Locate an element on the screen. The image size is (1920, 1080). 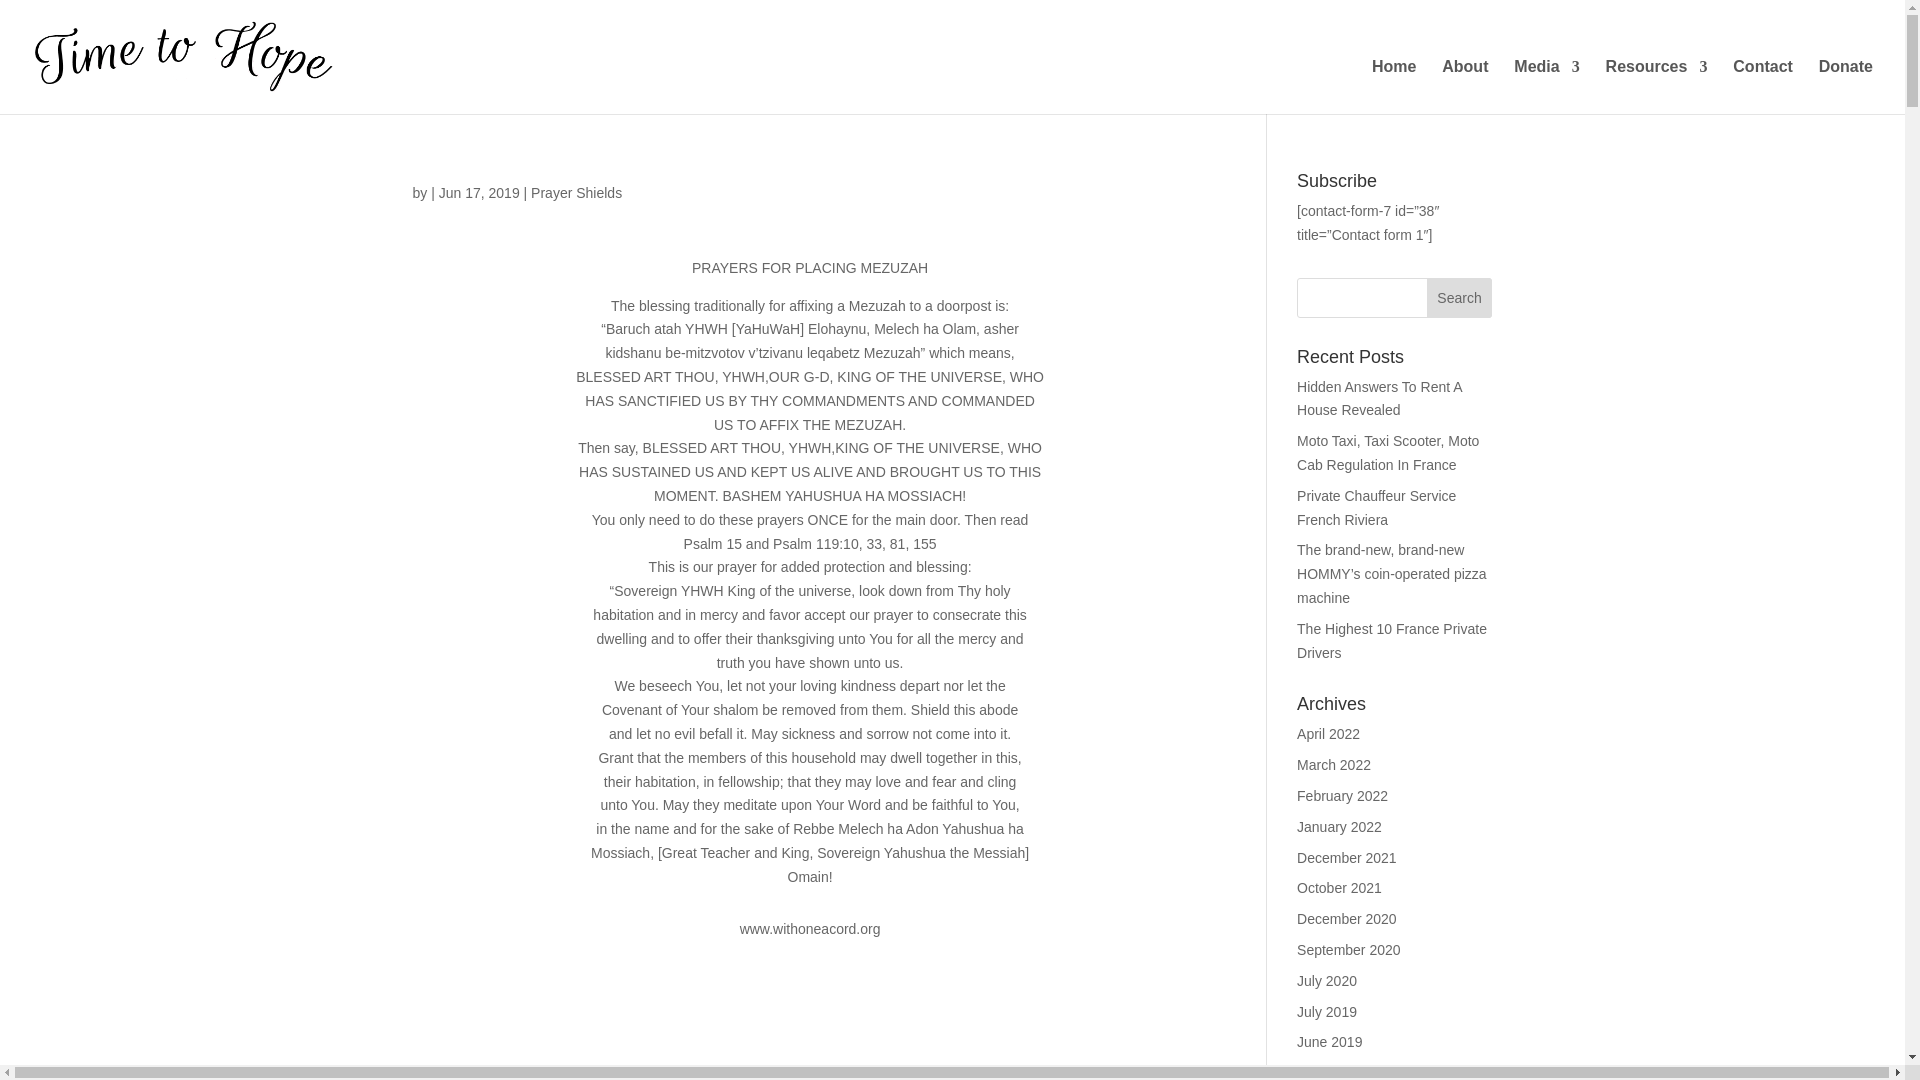
Moto Taxi, Taxi Scooter, Moto Cab Regulation In France is located at coordinates (1388, 453).